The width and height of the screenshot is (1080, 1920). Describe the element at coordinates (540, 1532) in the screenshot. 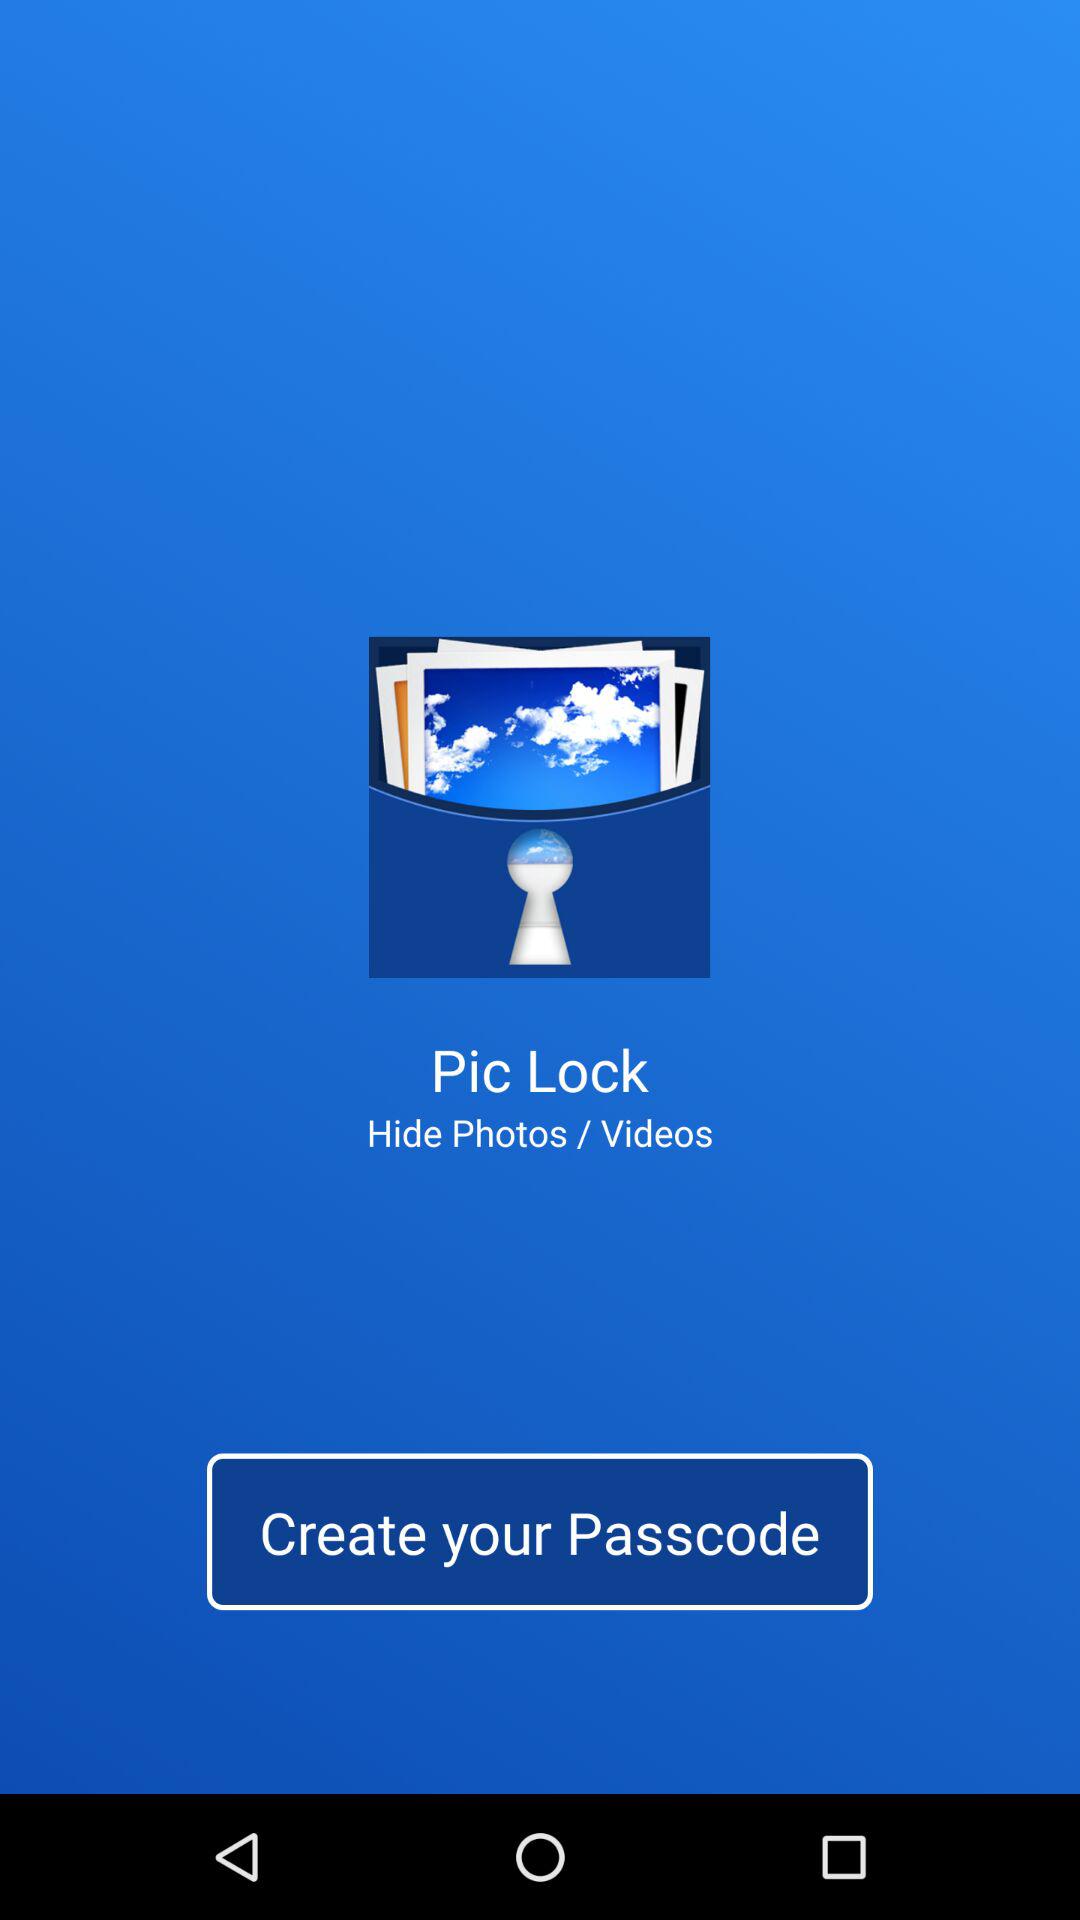

I see `jump to create your passcode icon` at that location.